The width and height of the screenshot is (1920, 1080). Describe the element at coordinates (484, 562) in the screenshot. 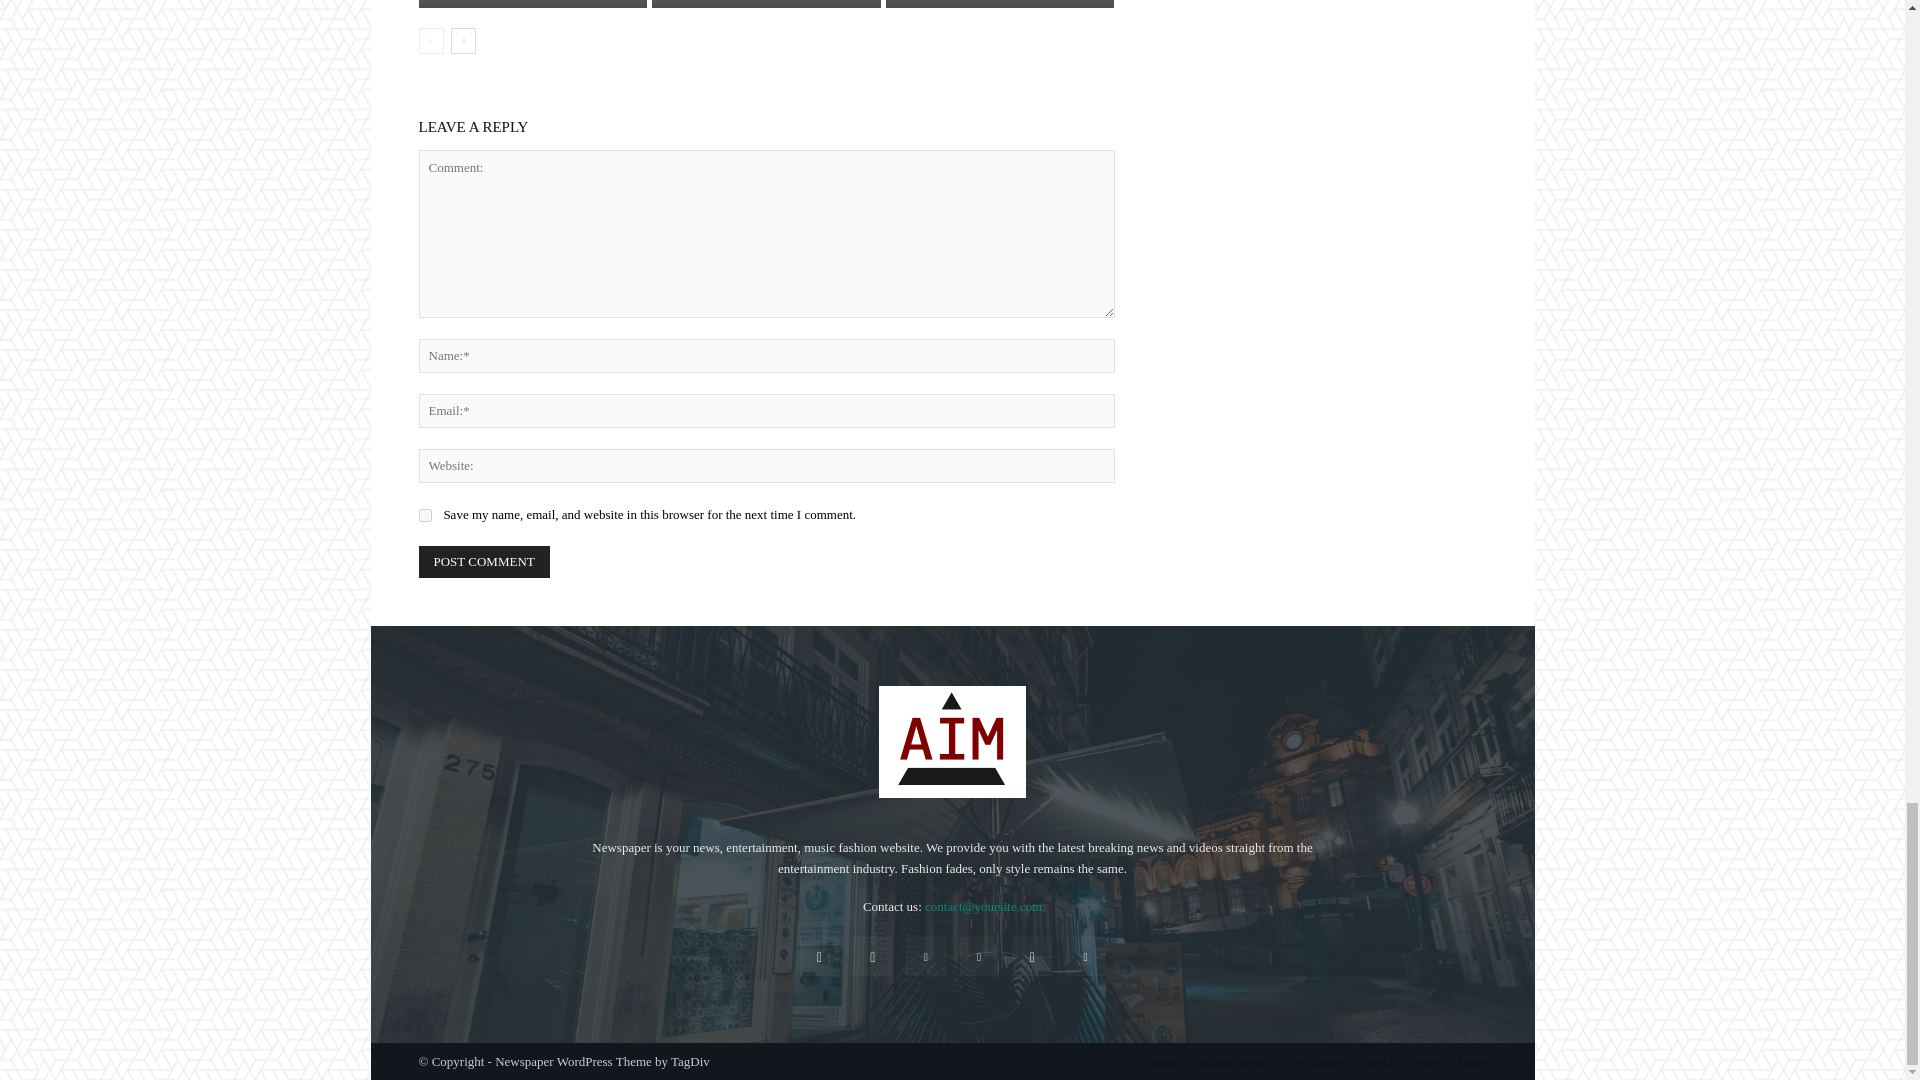

I see `Post Comment` at that location.